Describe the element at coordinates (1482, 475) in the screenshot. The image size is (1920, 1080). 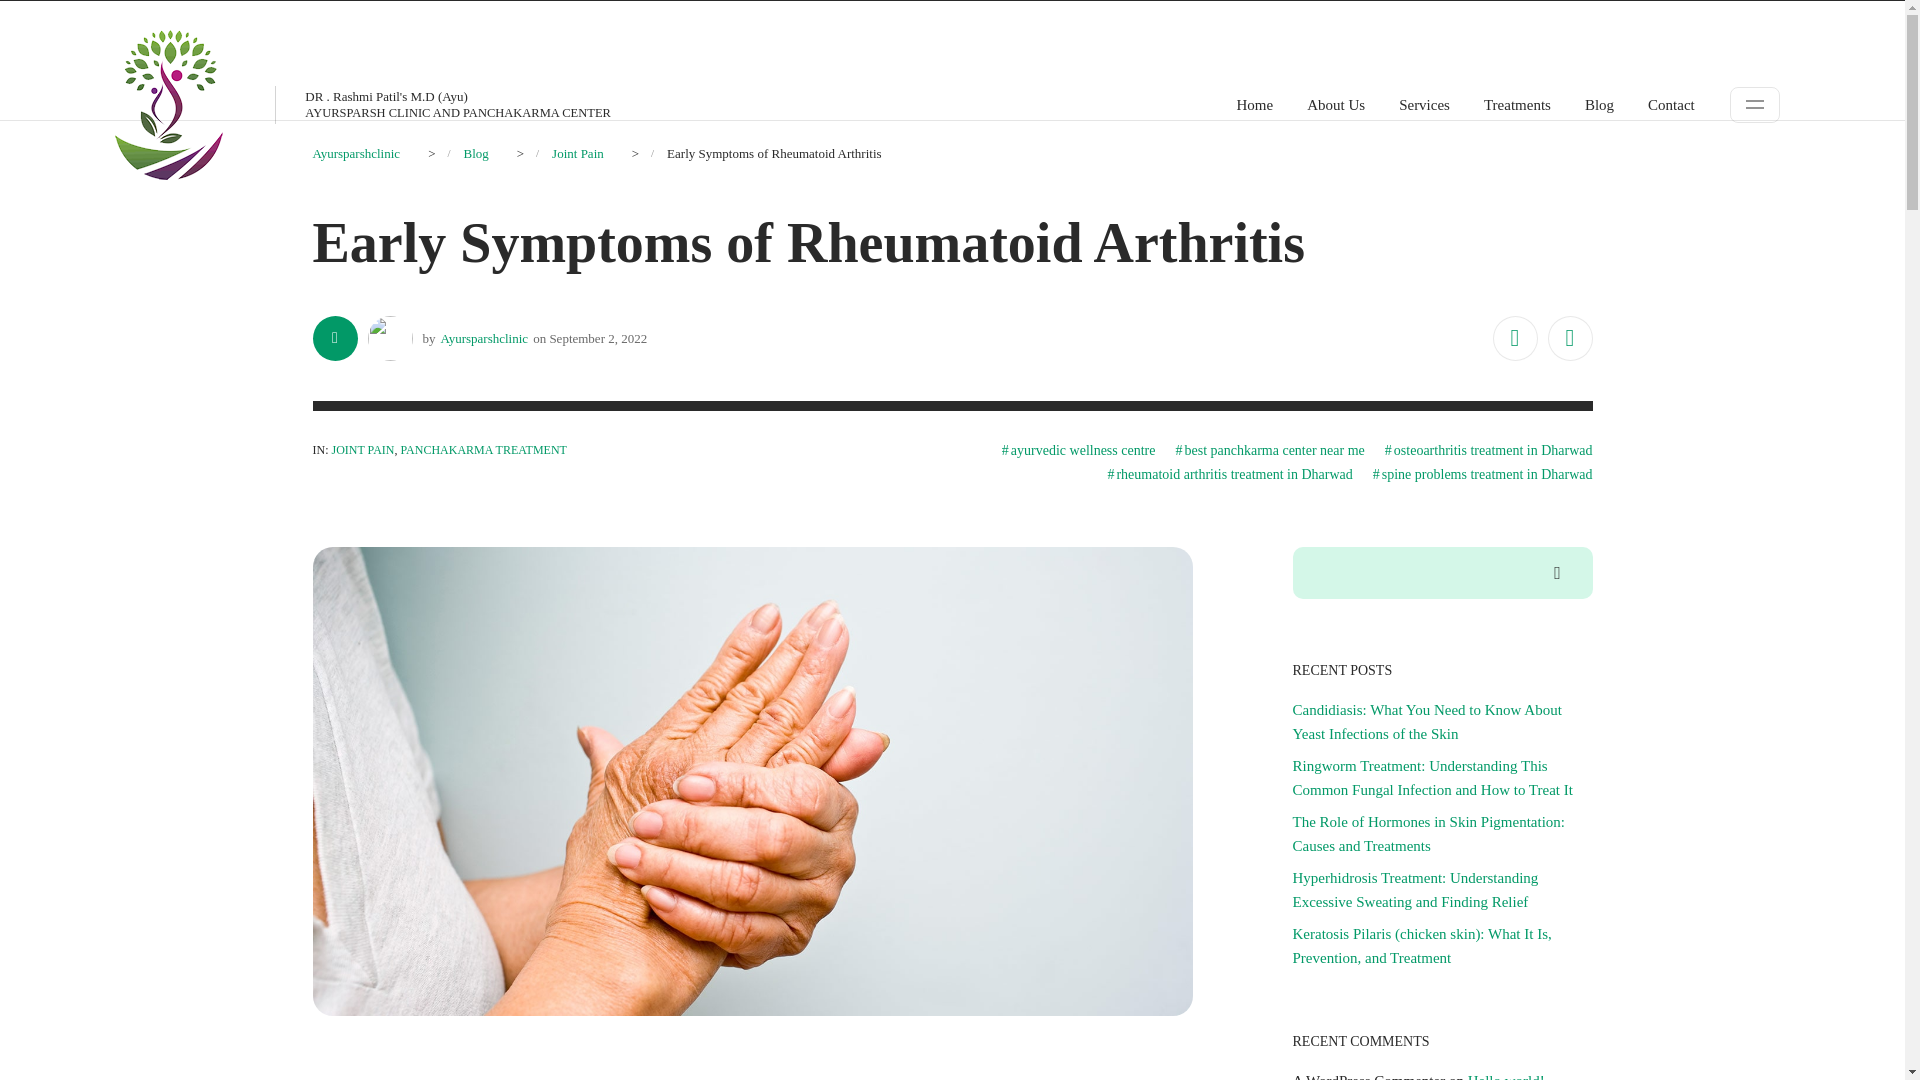
I see `spine problems treatment in Dharwad` at that location.